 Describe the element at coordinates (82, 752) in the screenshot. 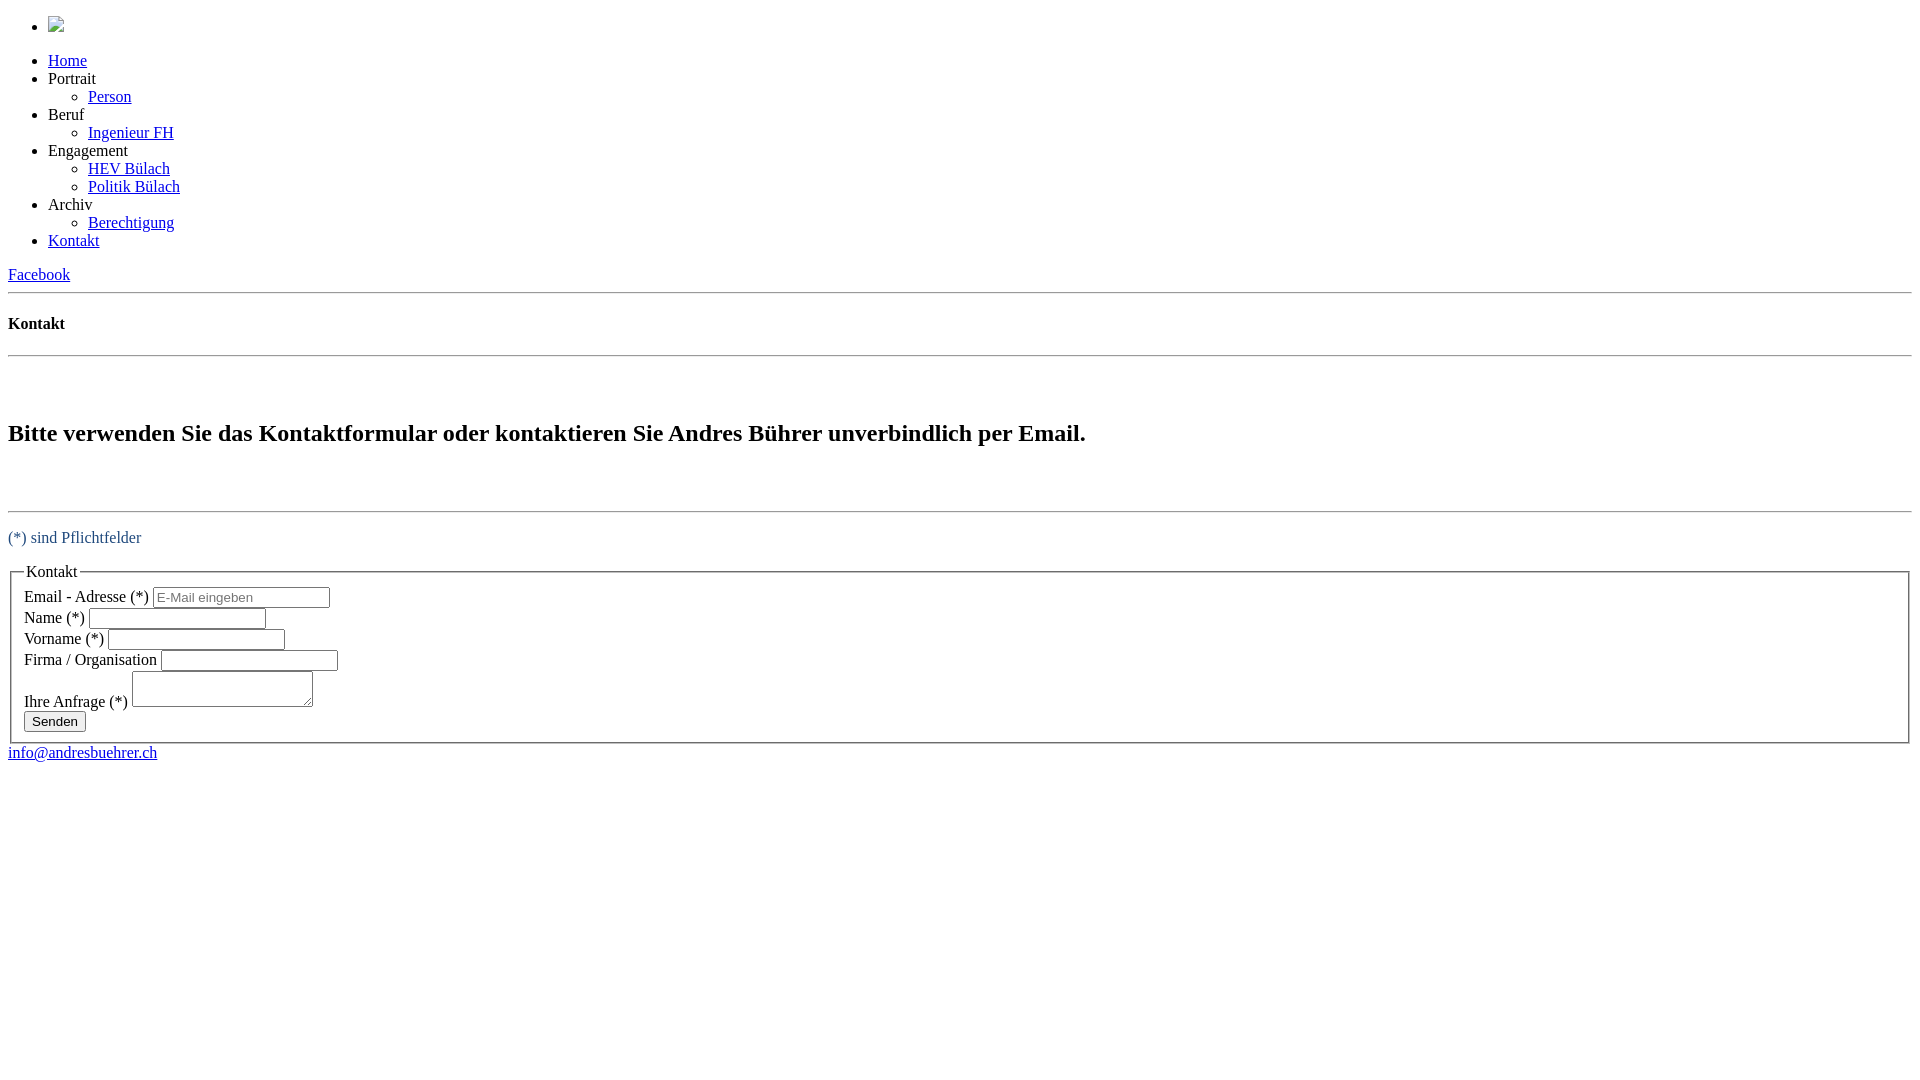

I see `info@andresbuehrer.ch` at that location.